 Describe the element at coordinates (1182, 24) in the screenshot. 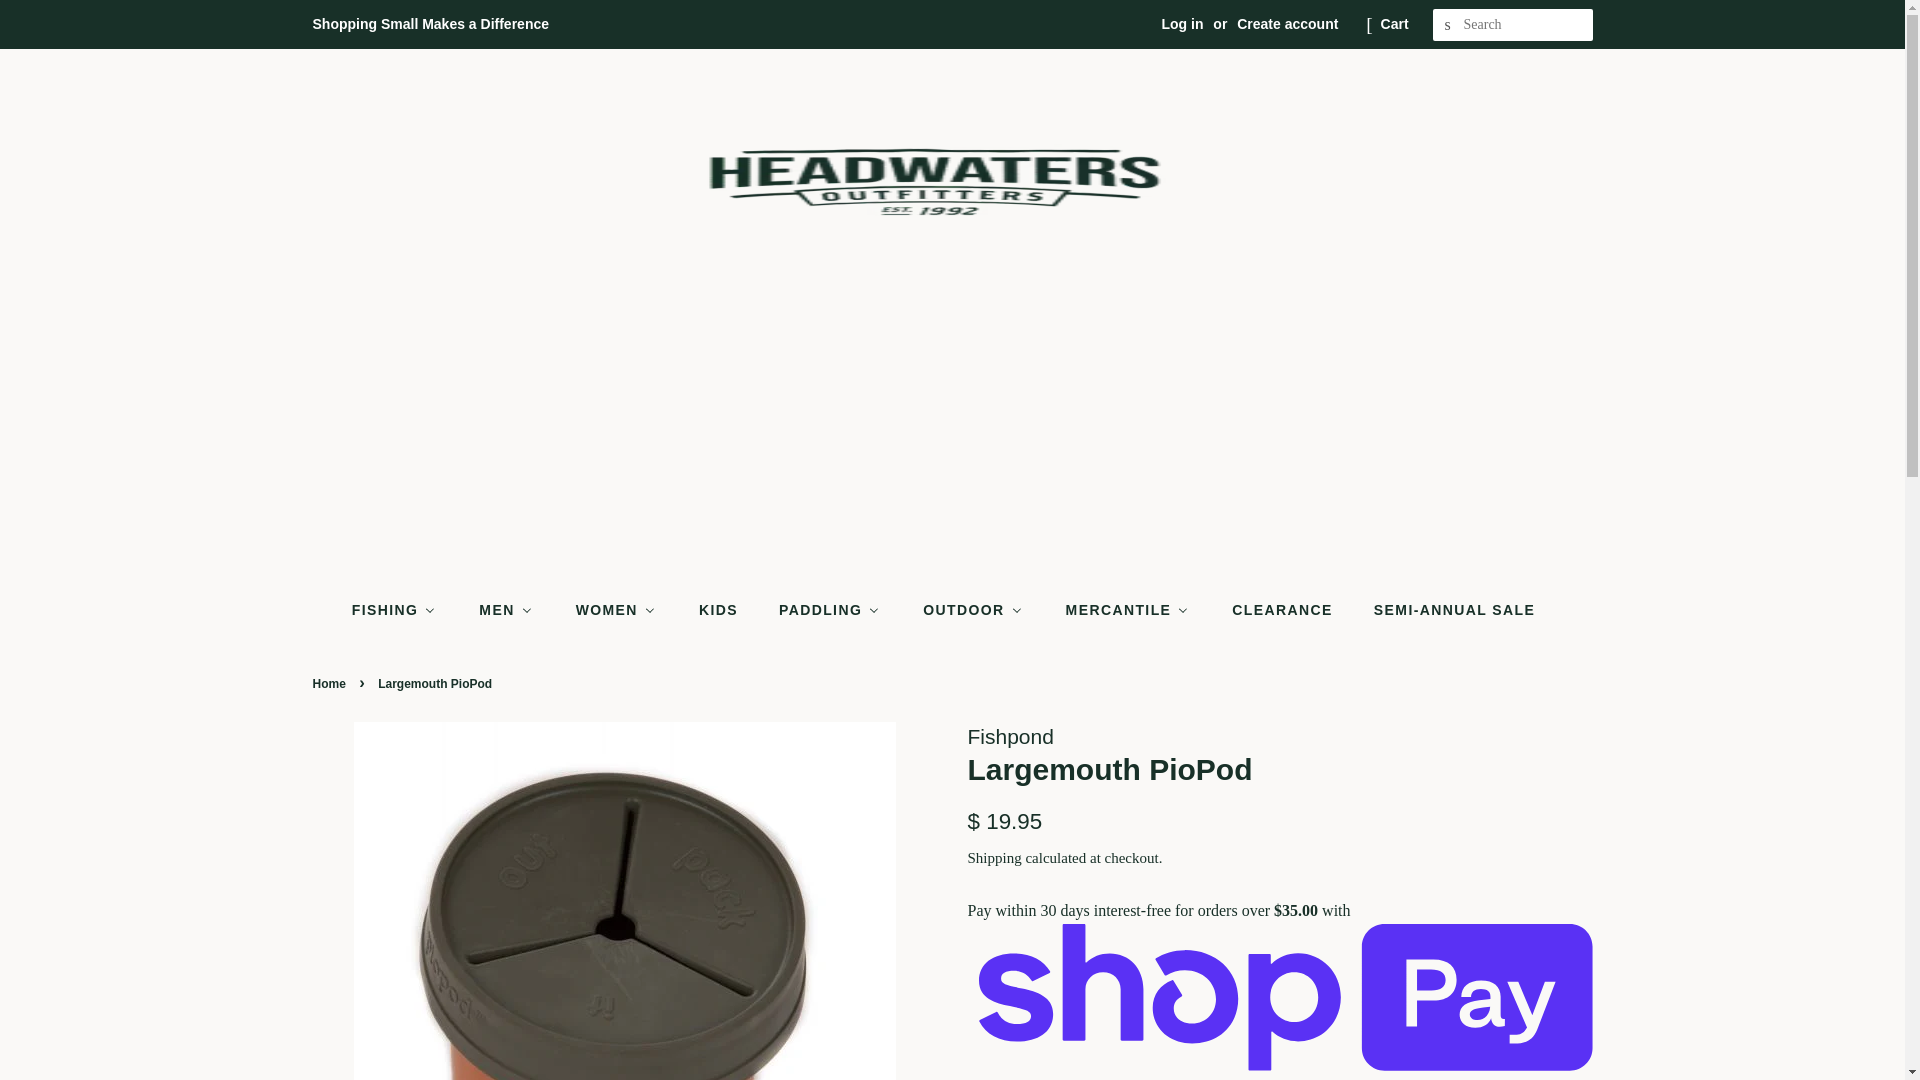

I see `Log in` at that location.